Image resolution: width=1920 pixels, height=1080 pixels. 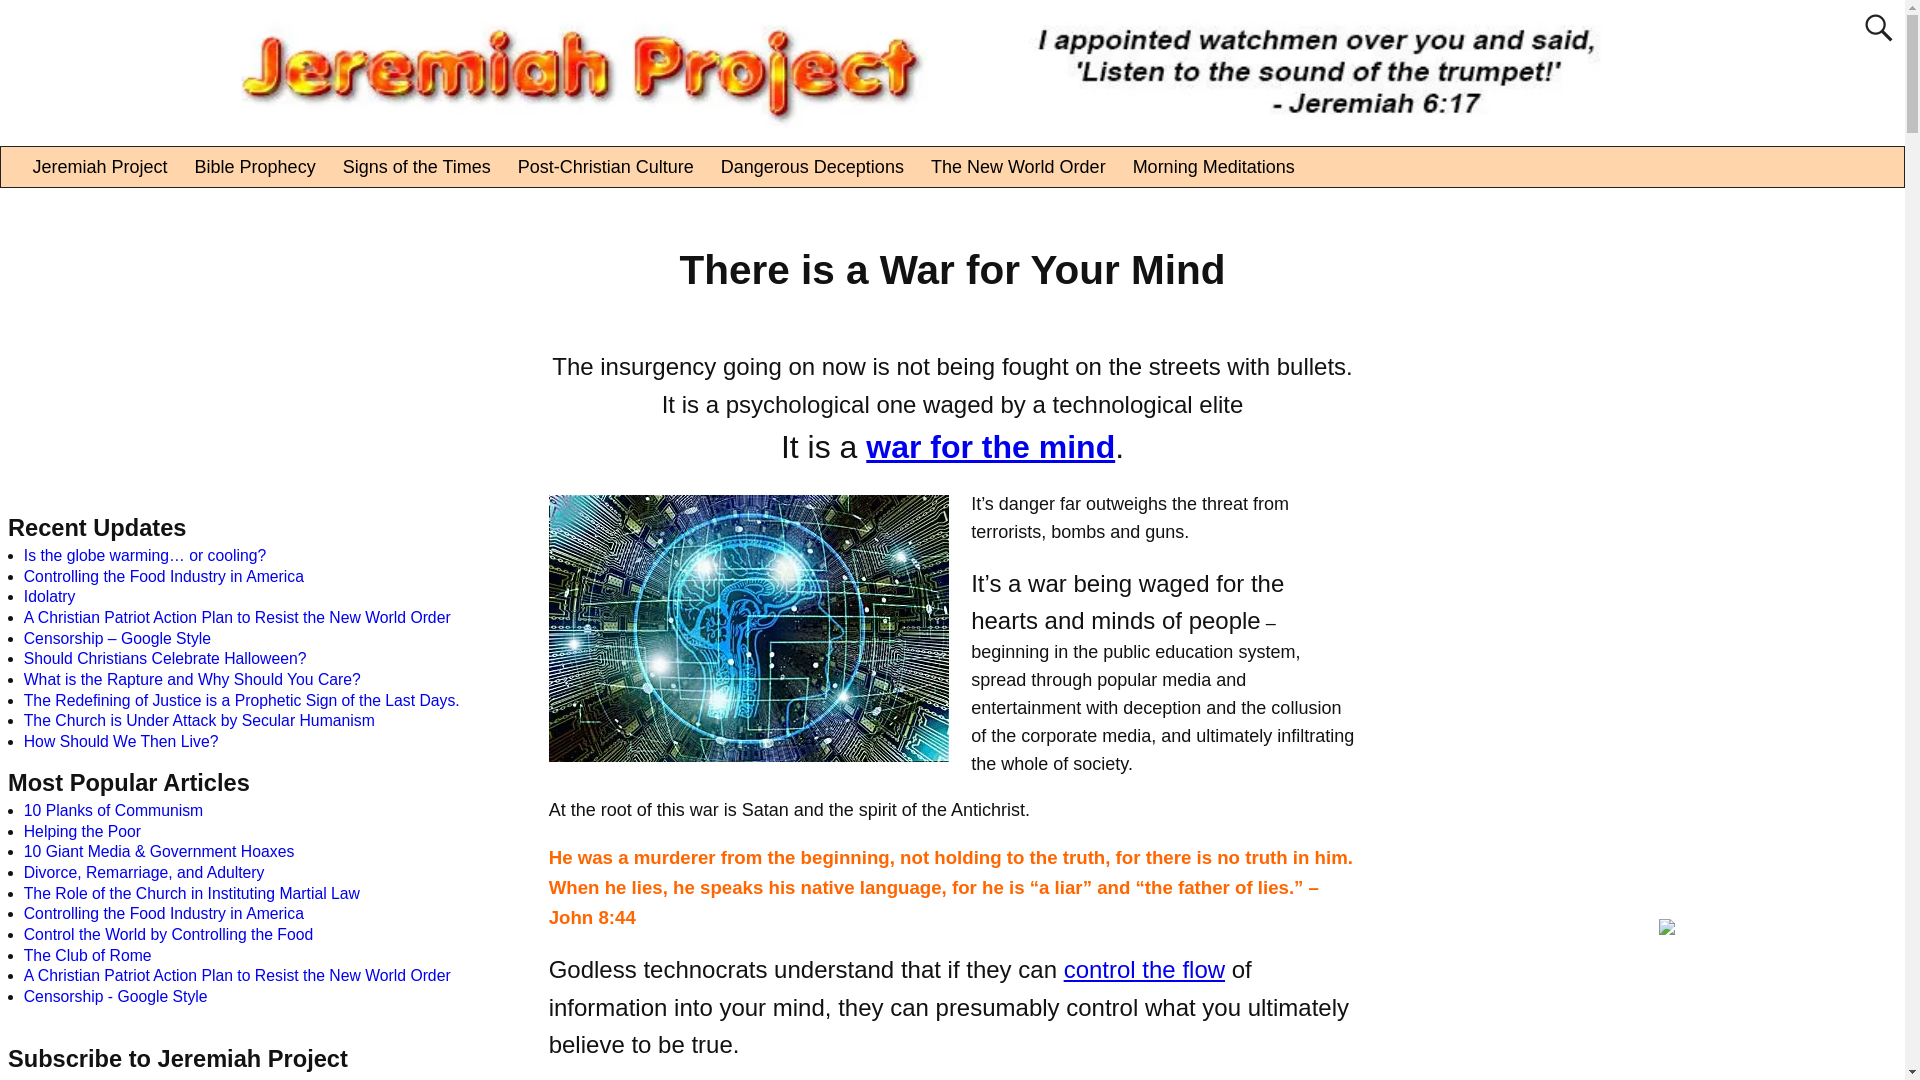 What do you see at coordinates (1144, 968) in the screenshot?
I see `control the flow` at bounding box center [1144, 968].